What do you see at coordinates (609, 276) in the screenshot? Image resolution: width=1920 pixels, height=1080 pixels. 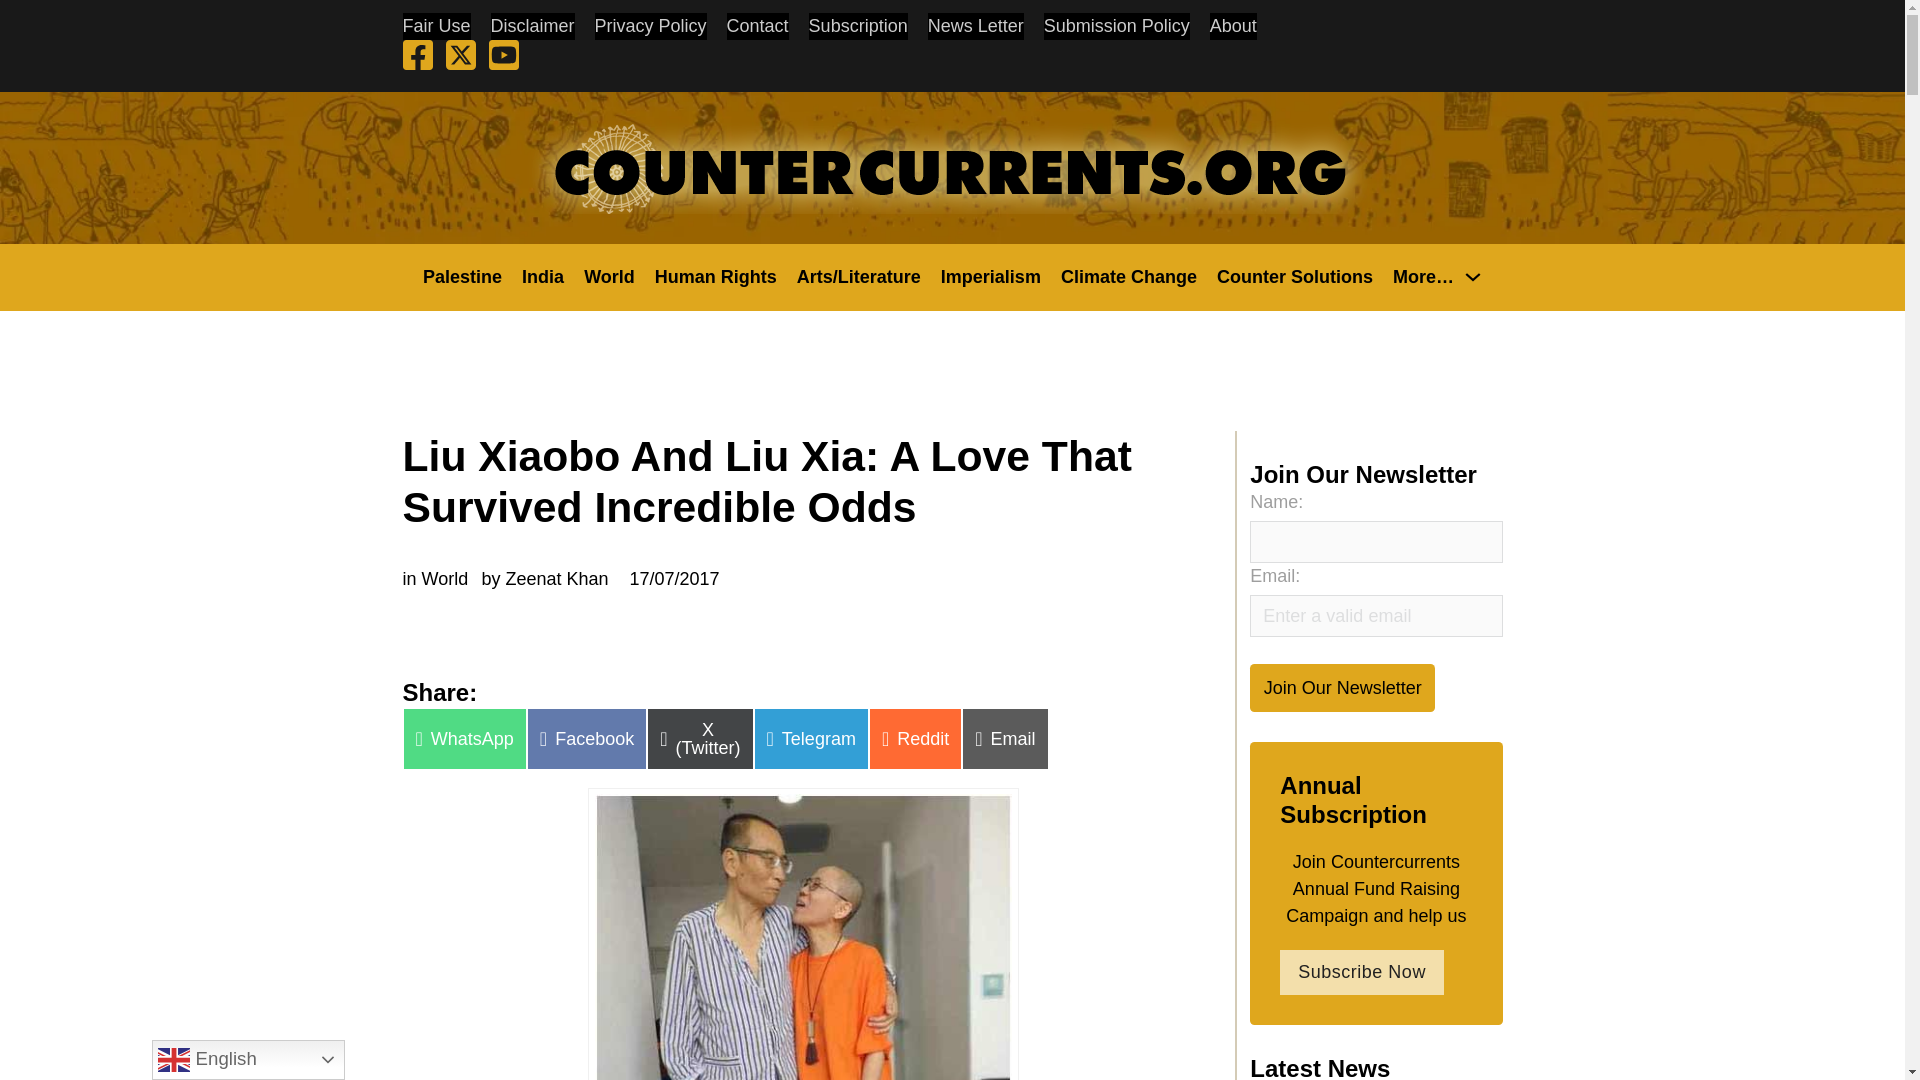 I see `World` at bounding box center [609, 276].